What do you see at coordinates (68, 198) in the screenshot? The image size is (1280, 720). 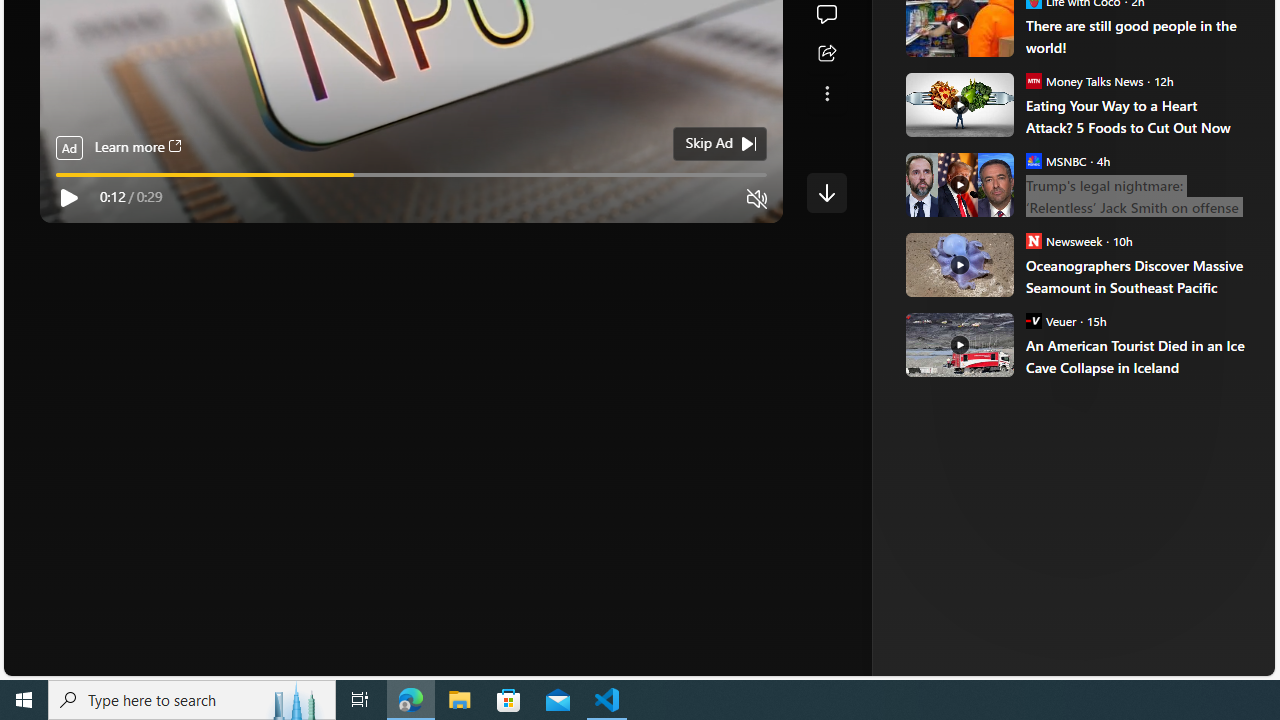 I see `Play` at bounding box center [68, 198].